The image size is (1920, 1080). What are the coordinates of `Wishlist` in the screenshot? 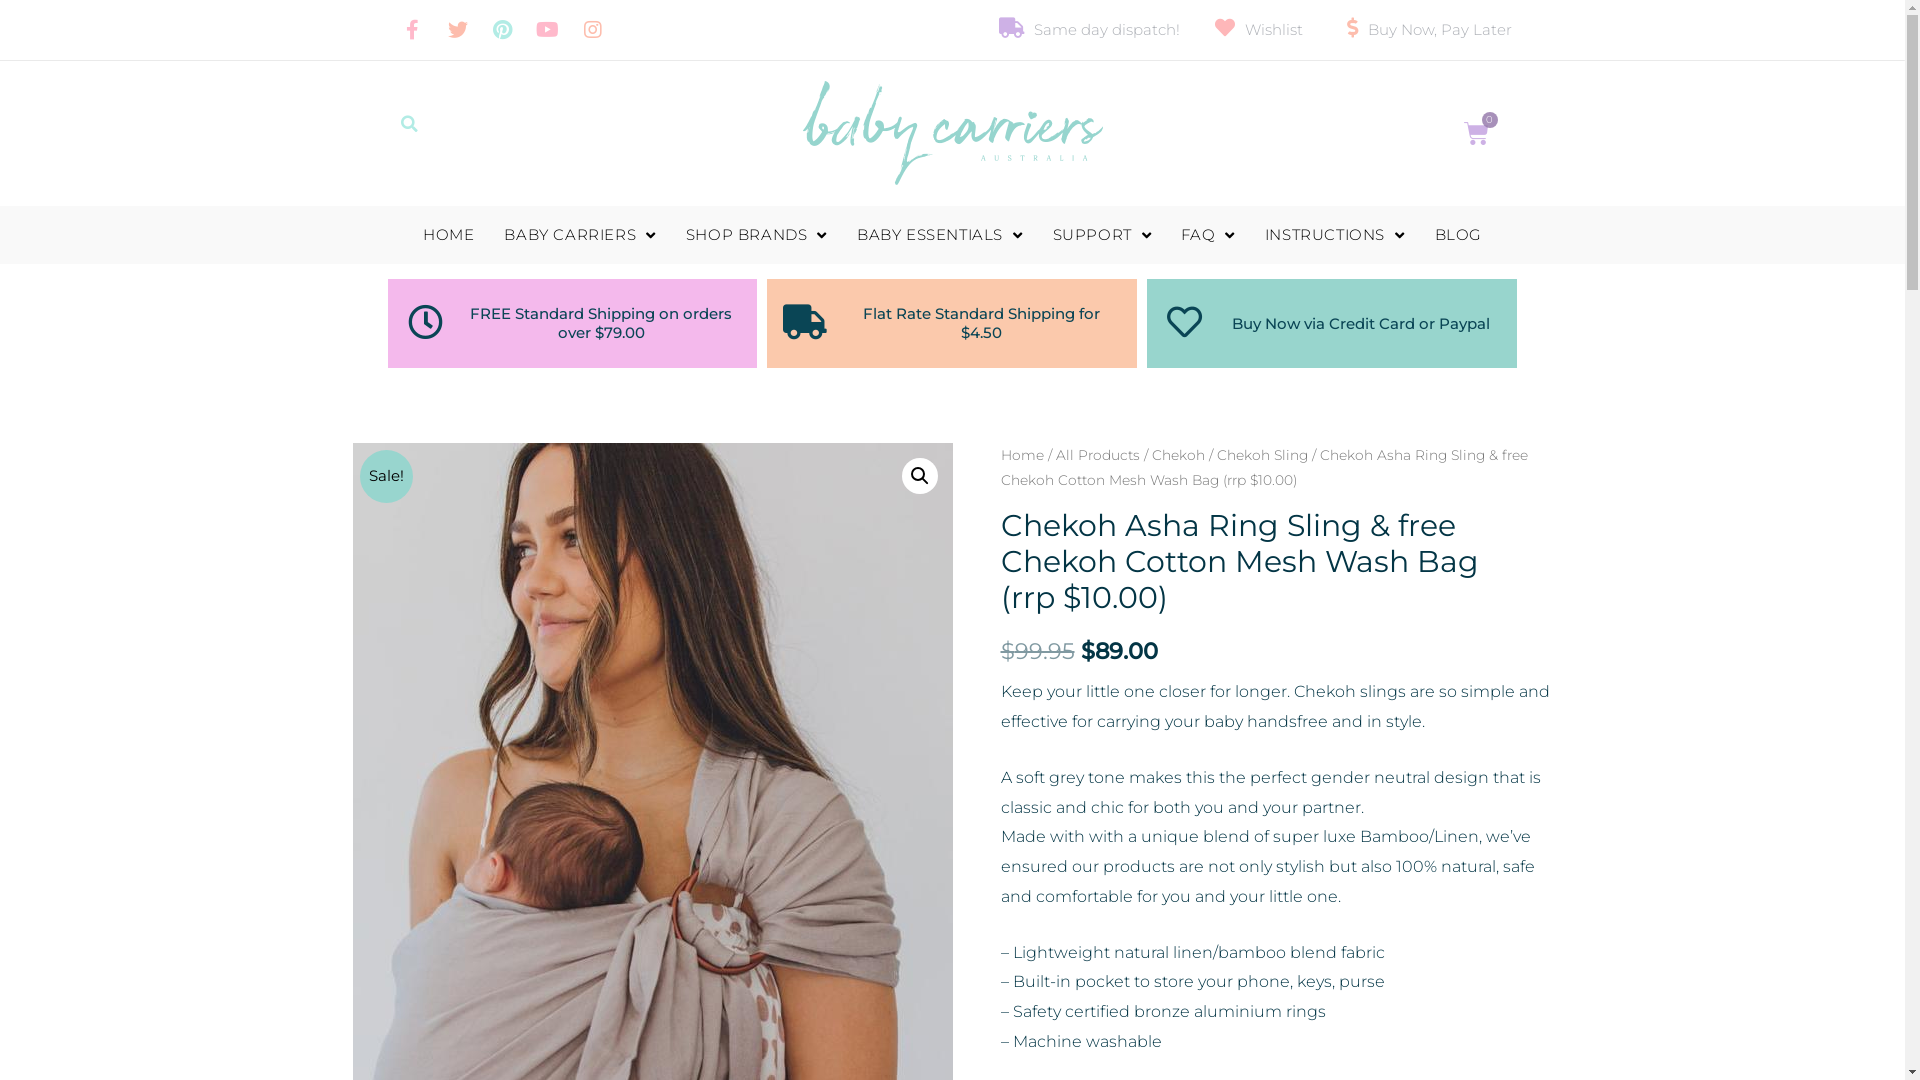 It's located at (1256, 30).